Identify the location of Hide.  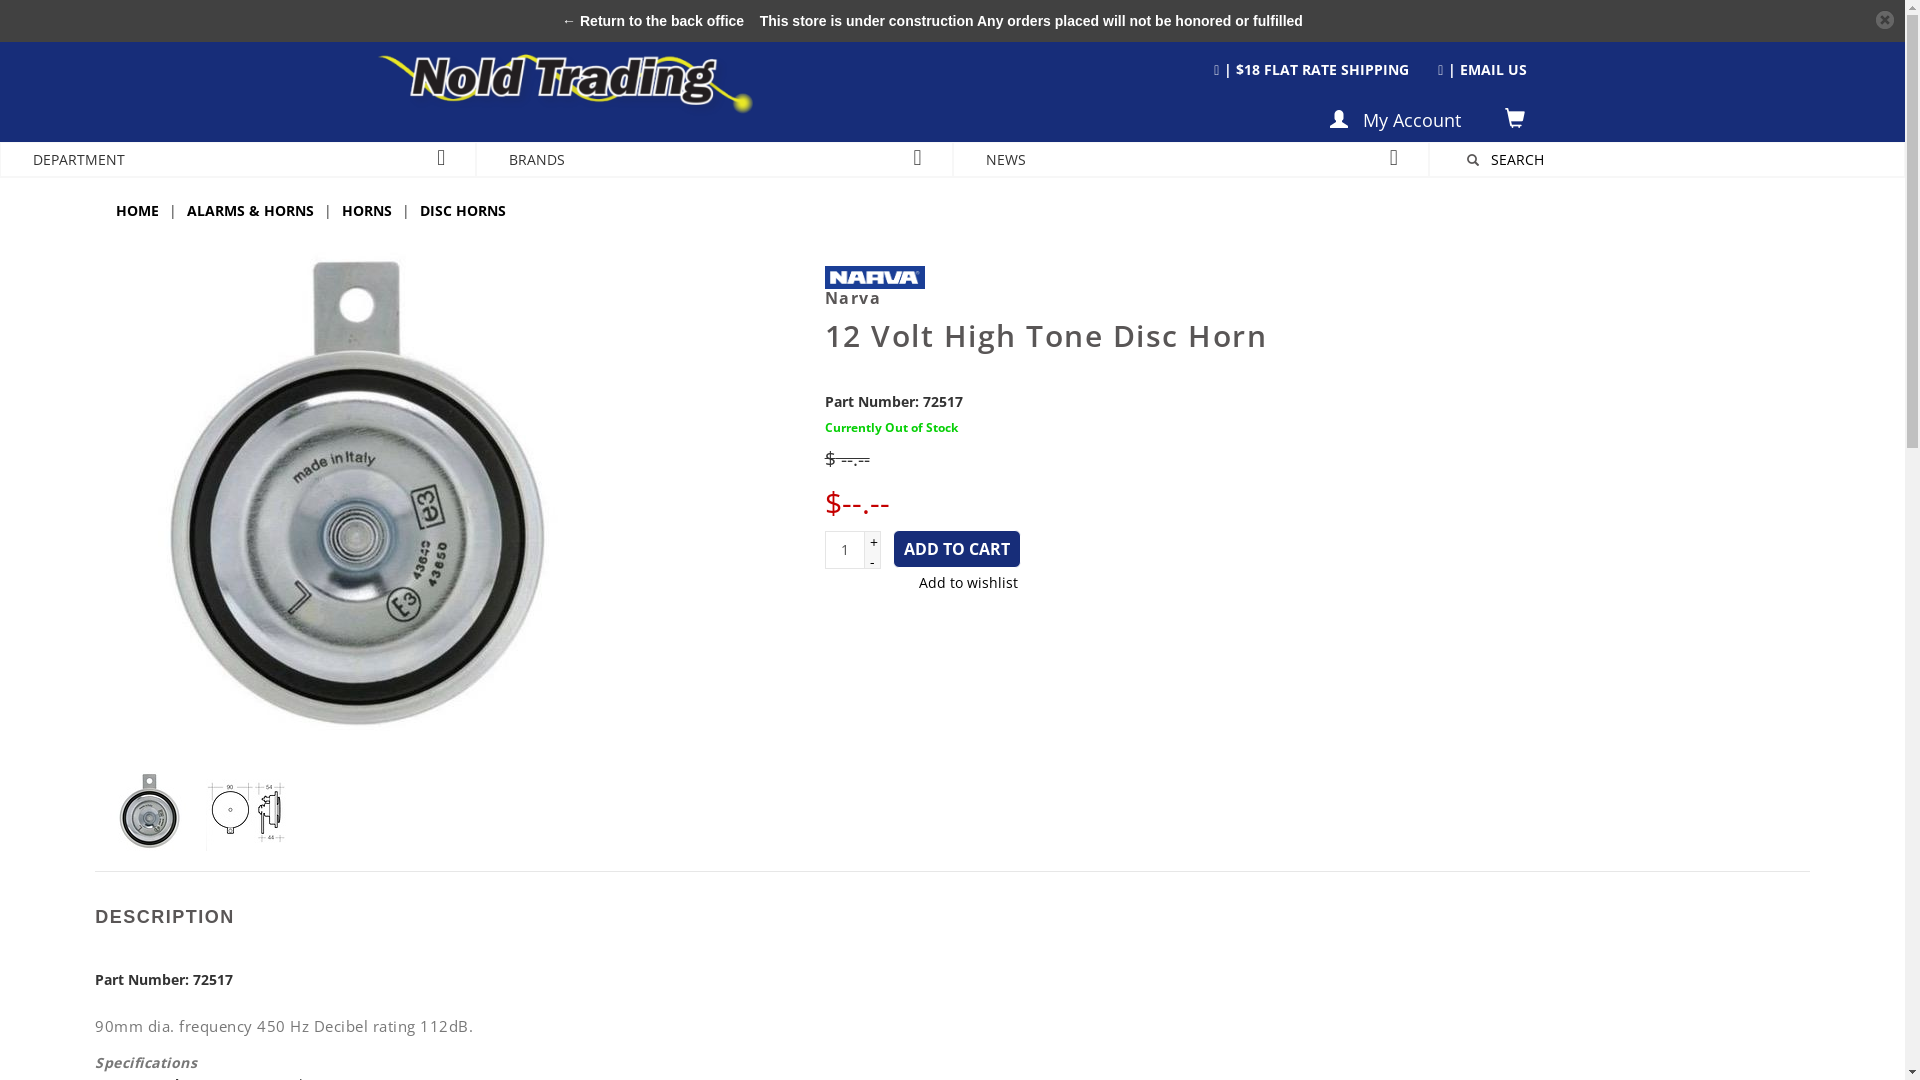
(1885, 20).